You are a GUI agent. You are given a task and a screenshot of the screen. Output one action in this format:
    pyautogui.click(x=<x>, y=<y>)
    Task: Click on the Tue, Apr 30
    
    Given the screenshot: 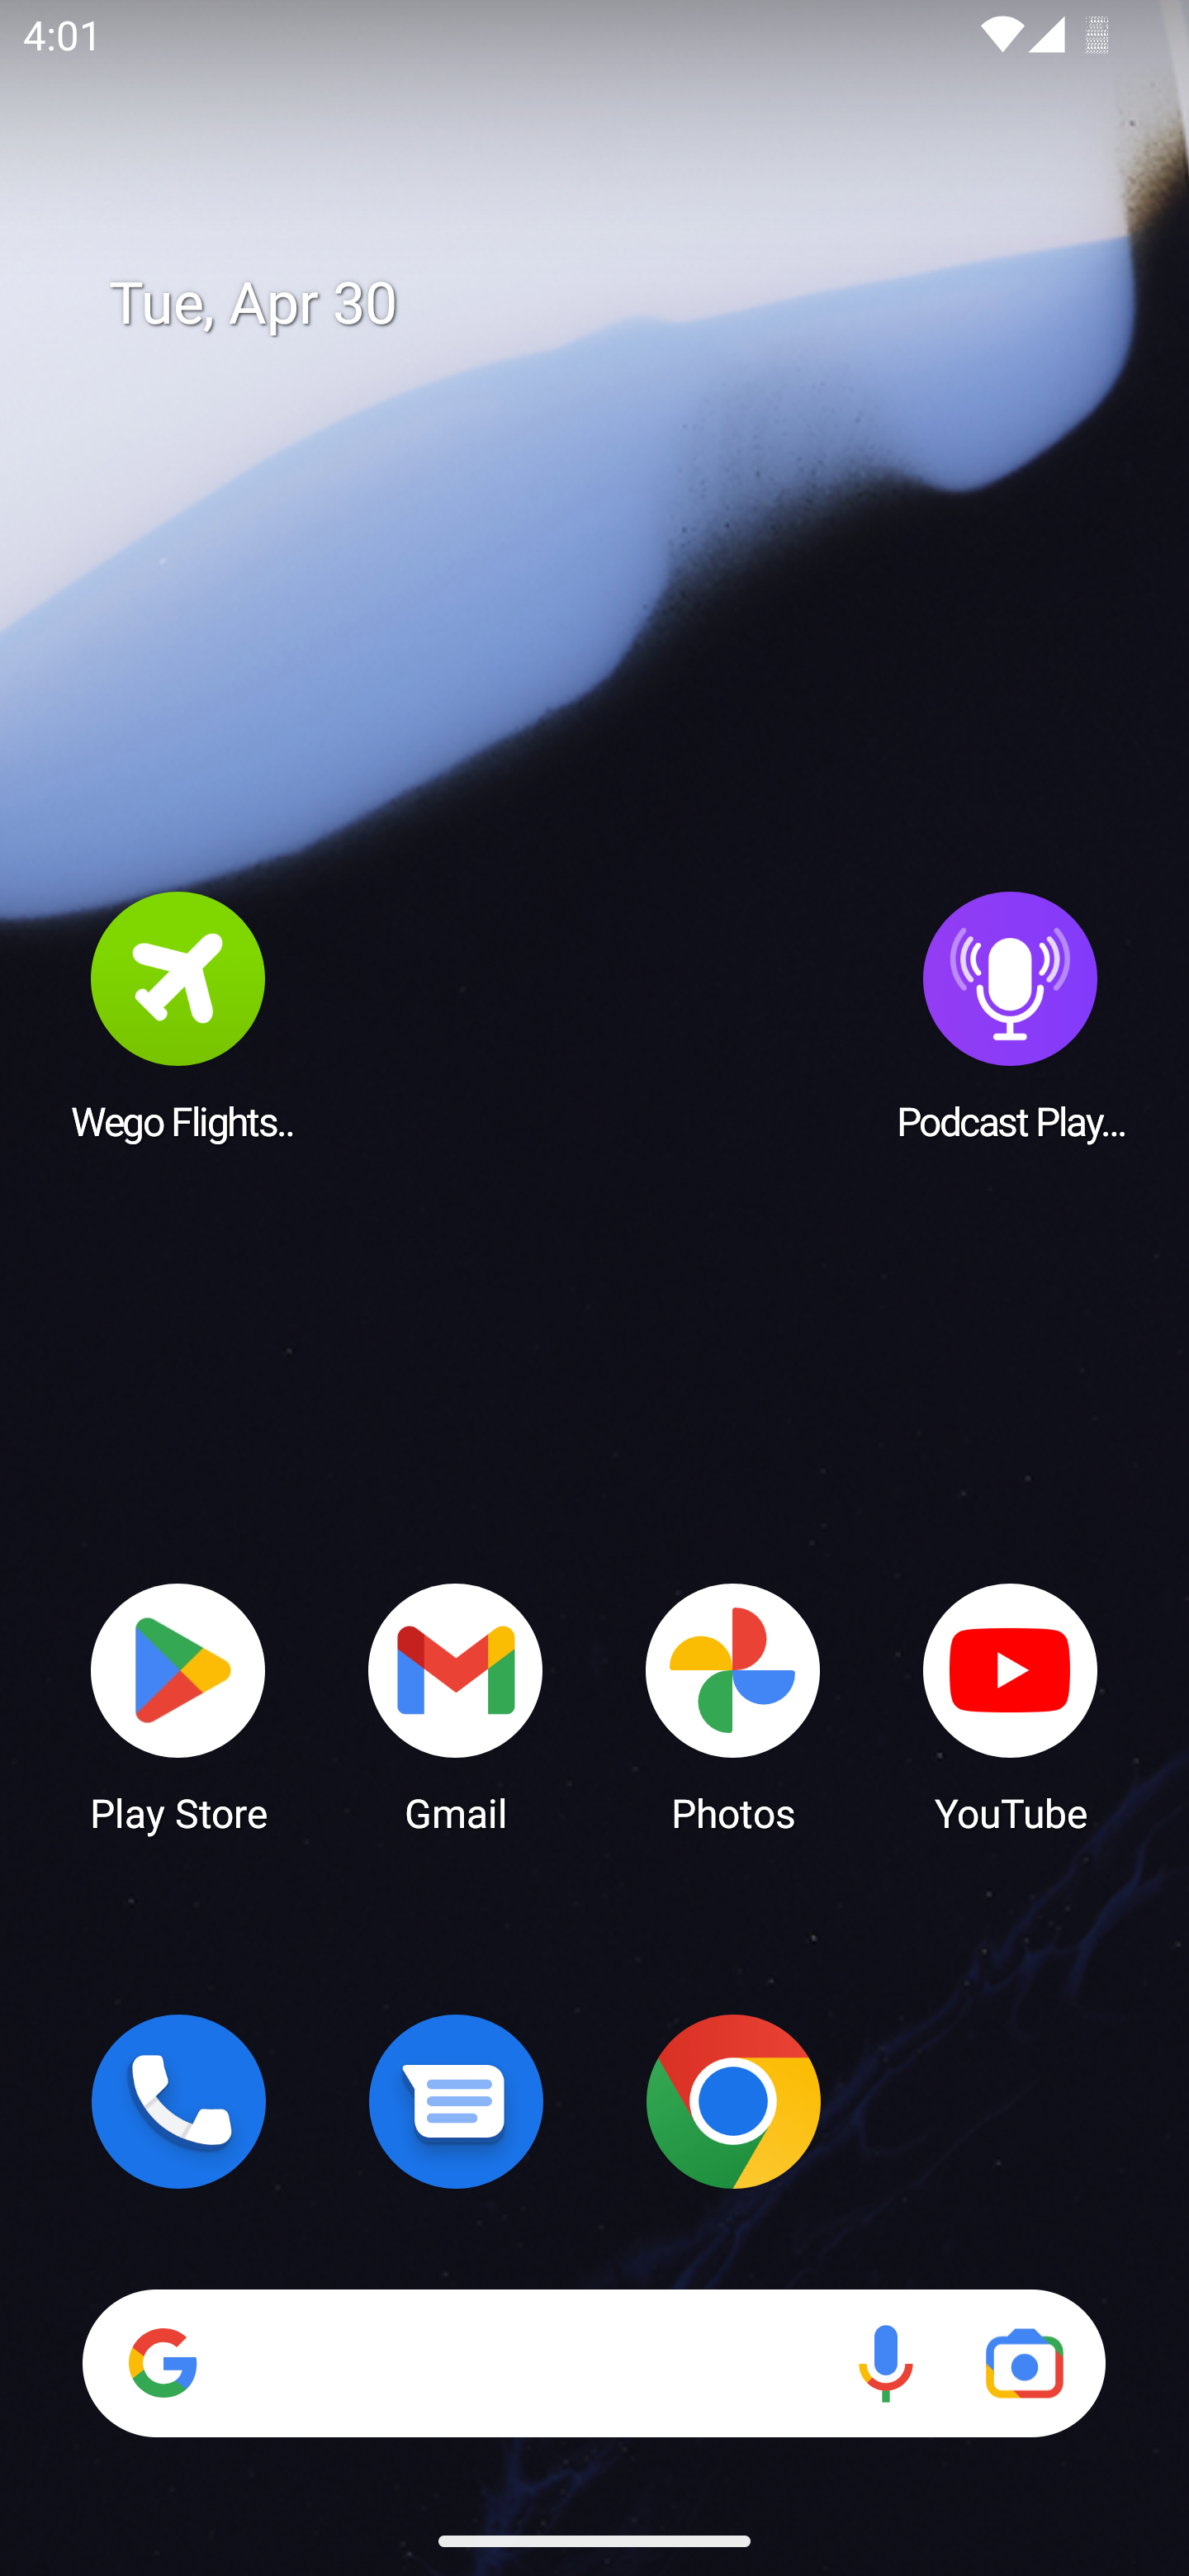 What is the action you would take?
    pyautogui.click(x=618, y=304)
    